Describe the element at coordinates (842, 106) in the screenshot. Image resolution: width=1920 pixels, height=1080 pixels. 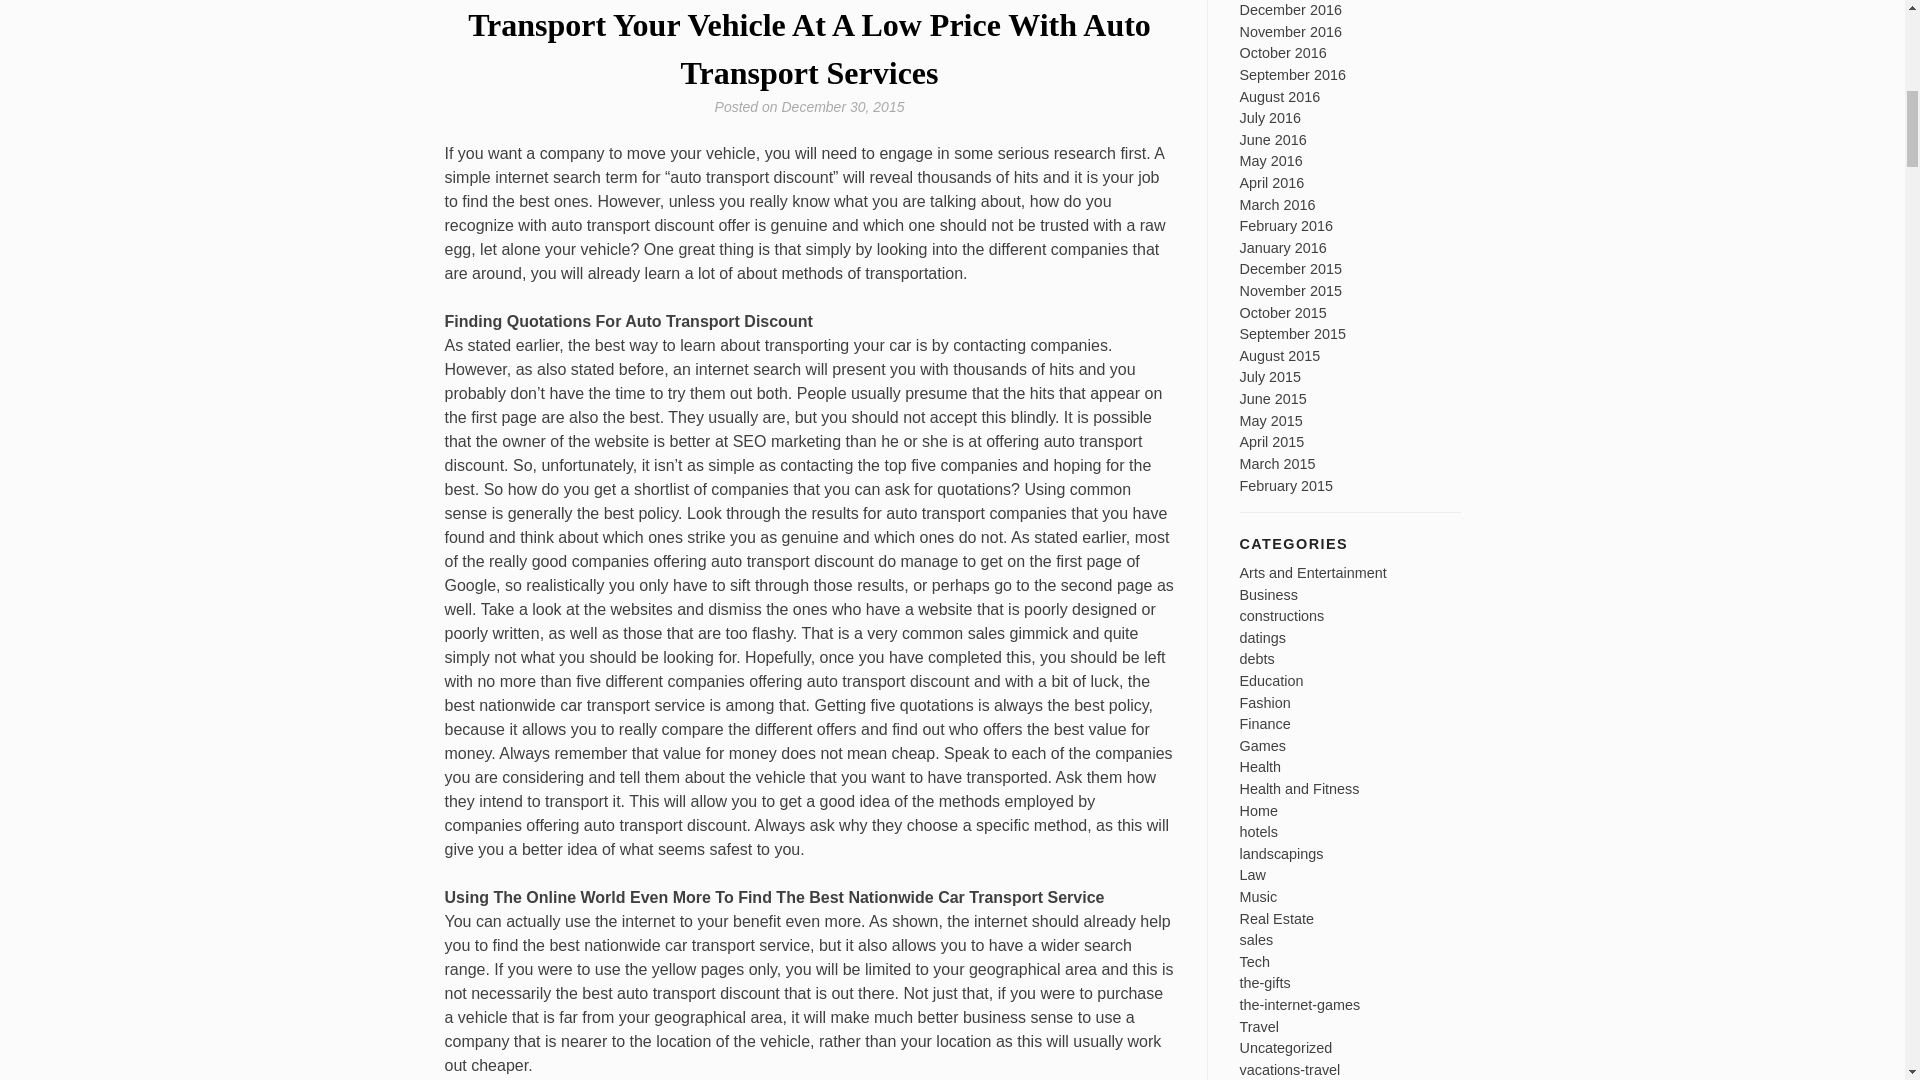
I see `December 30, 2015` at that location.